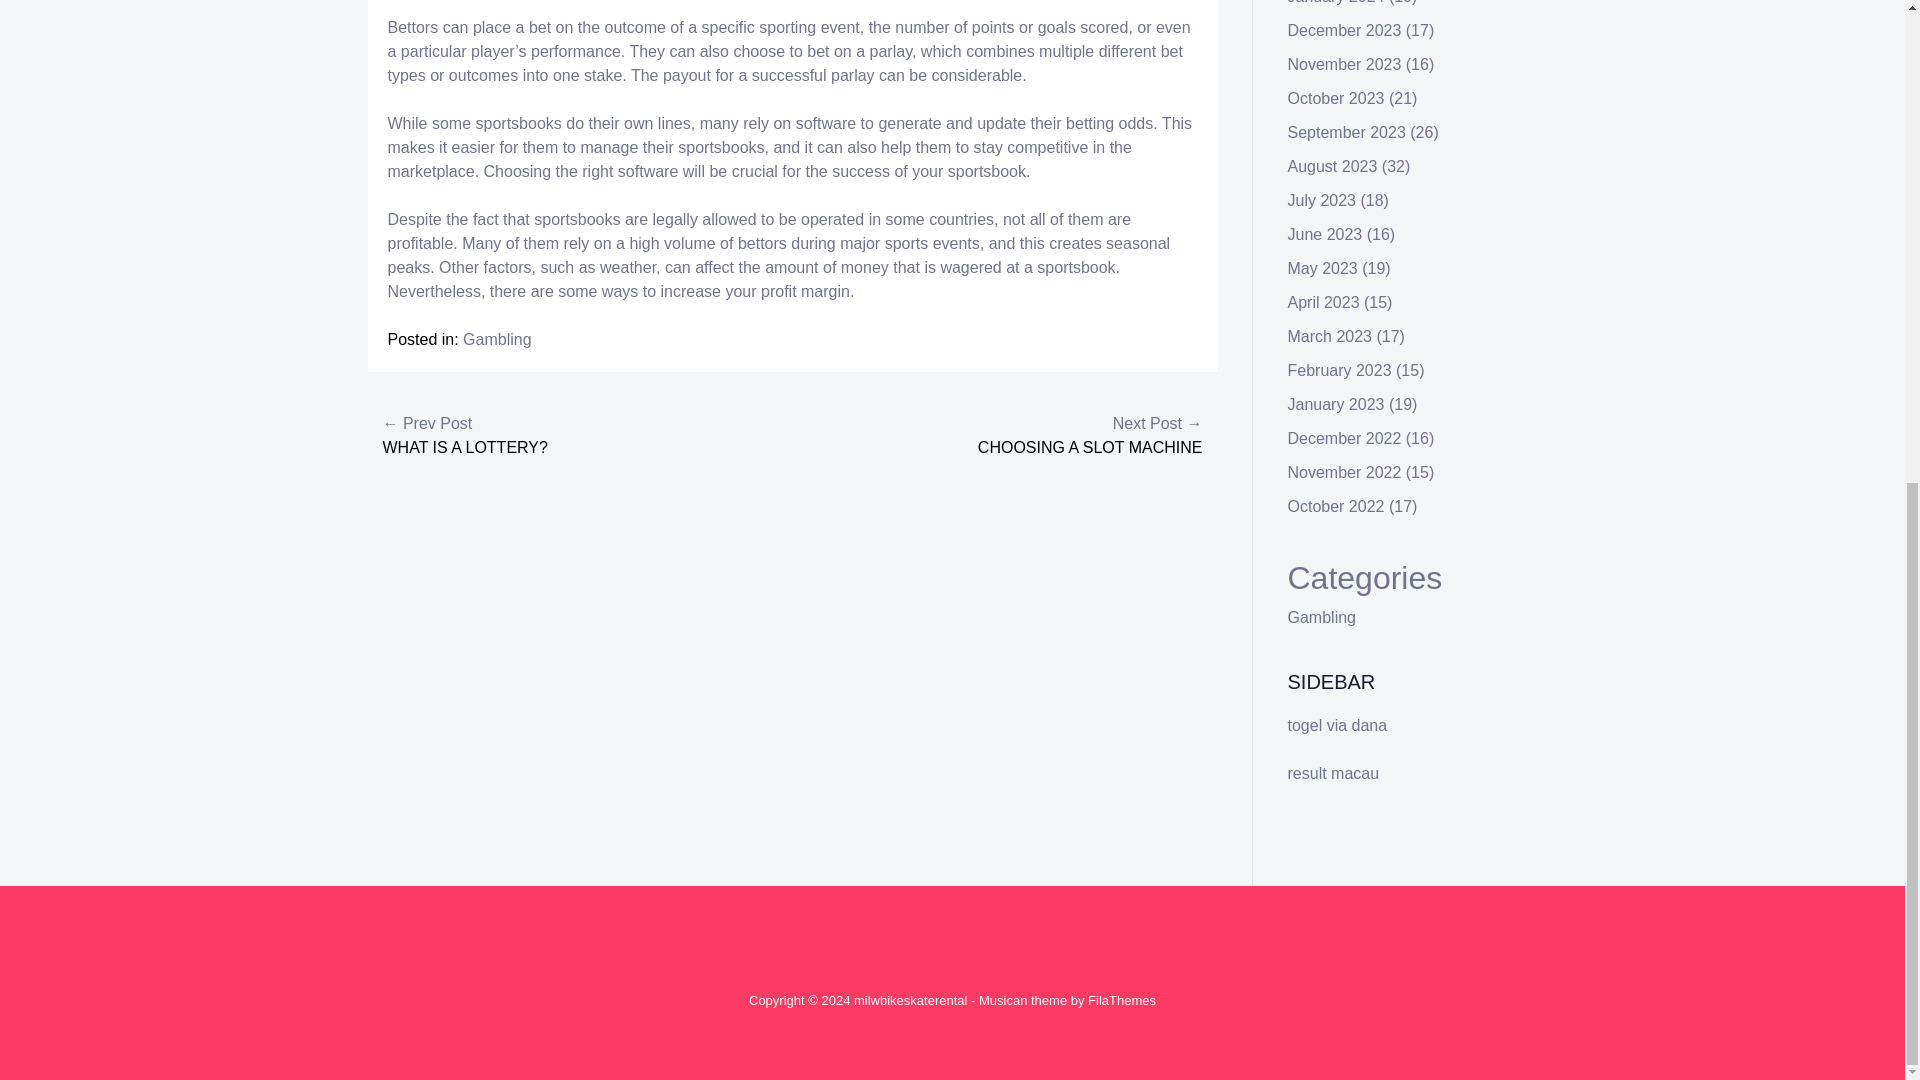  Describe the element at coordinates (1344, 472) in the screenshot. I see `November 2022` at that location.